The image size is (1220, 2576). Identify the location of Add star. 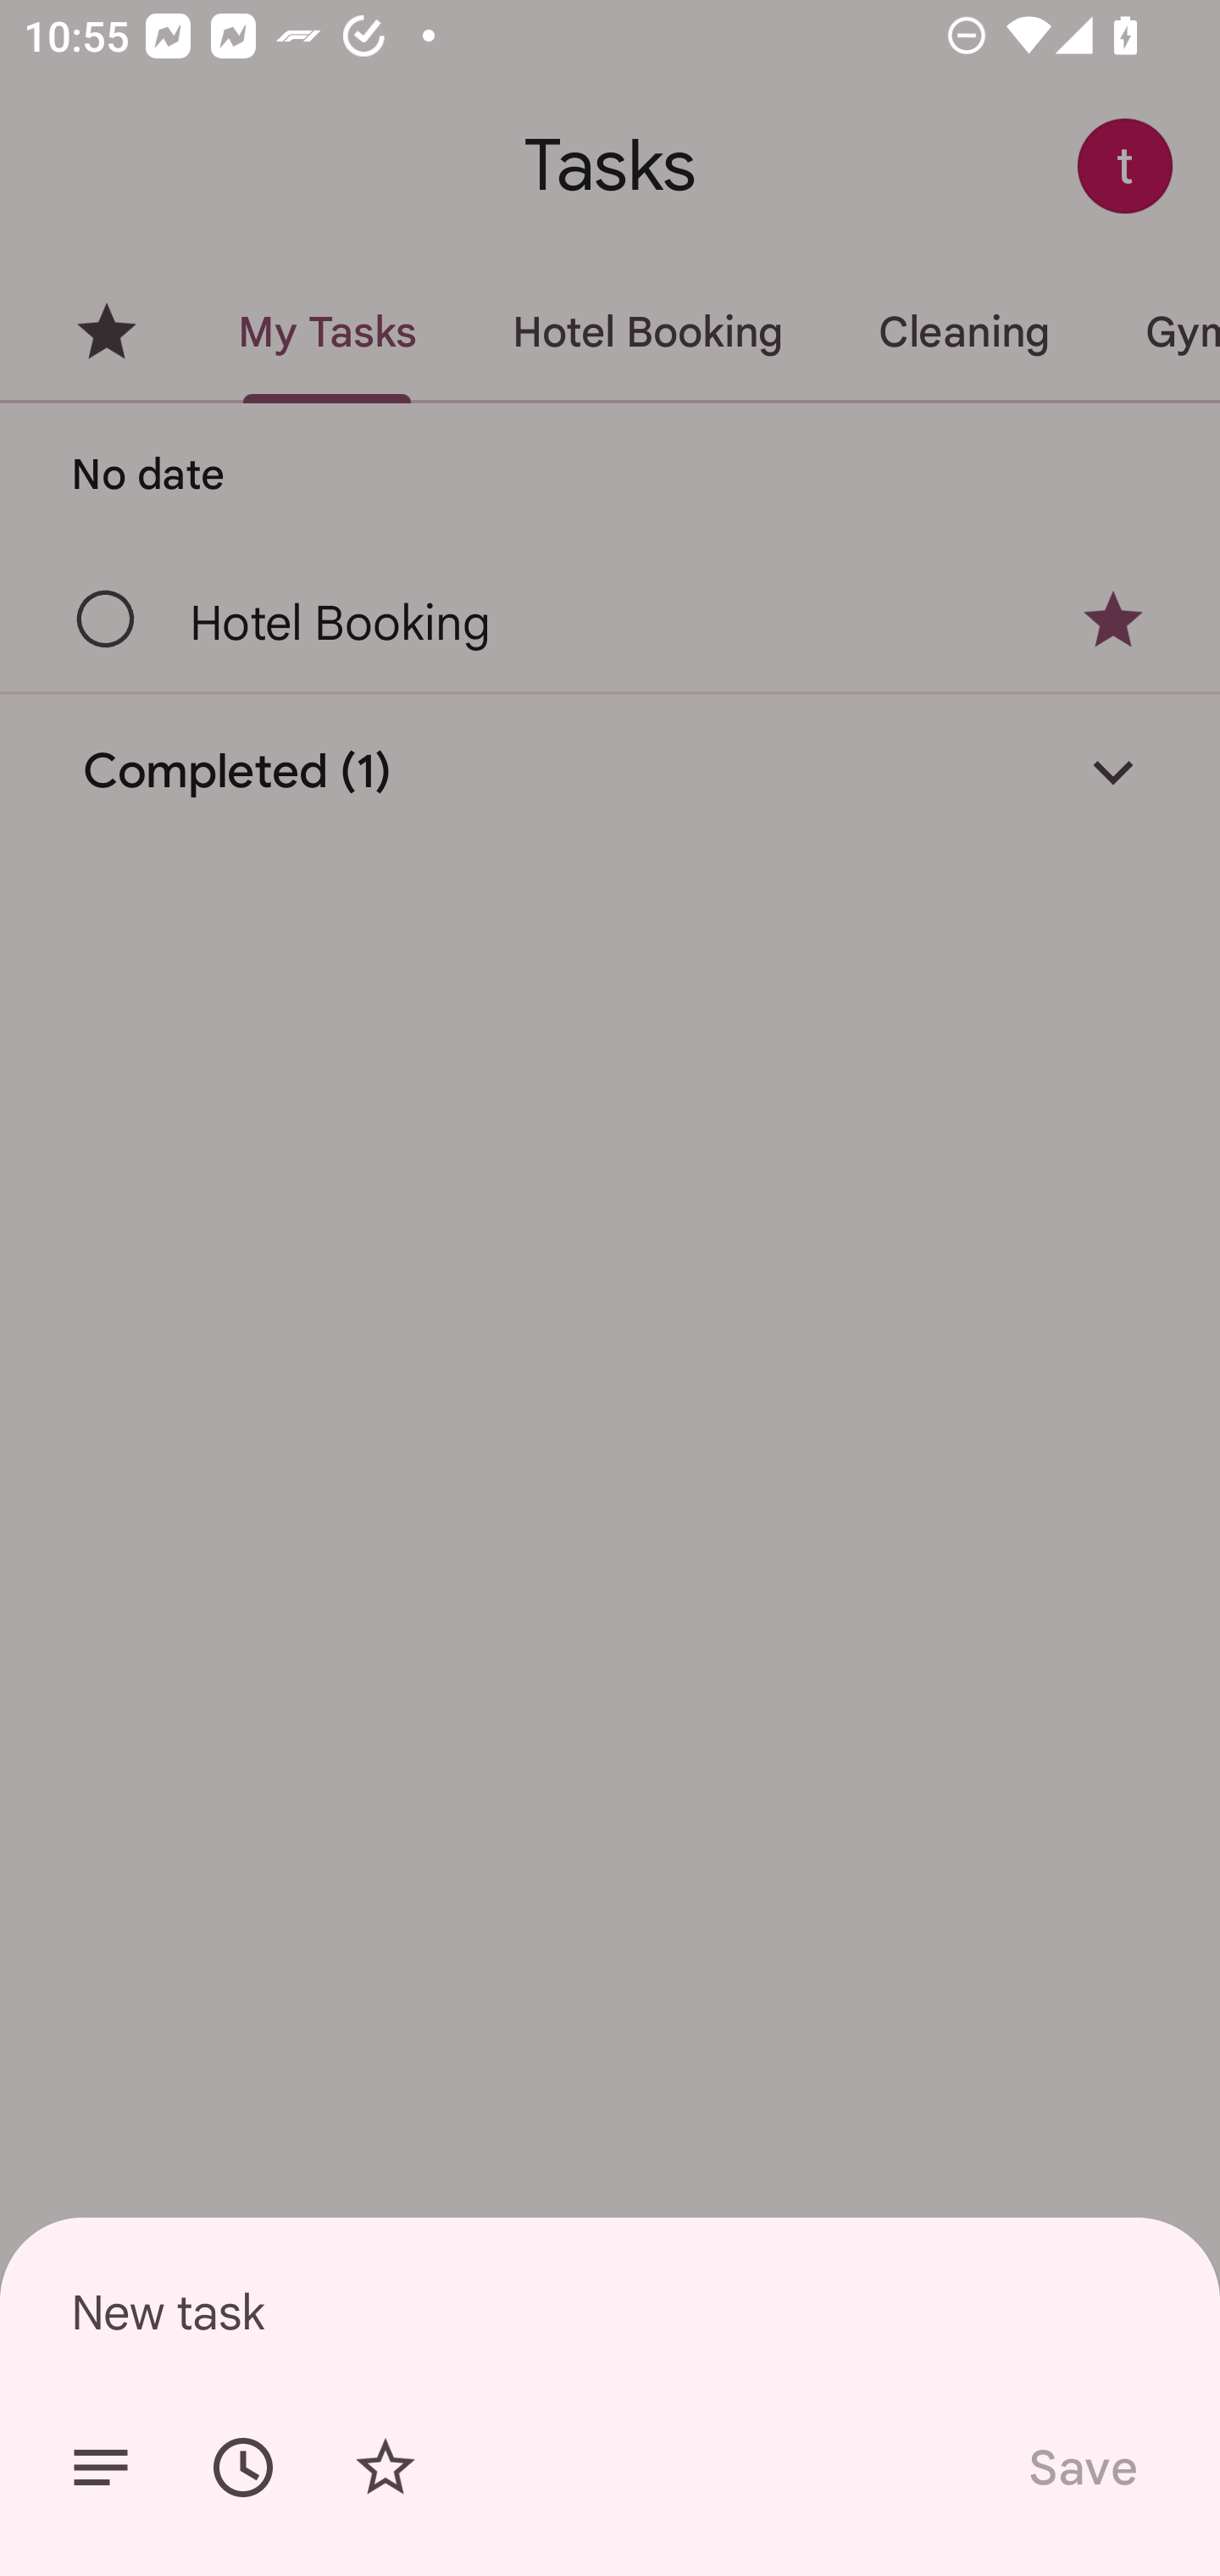
(385, 2468).